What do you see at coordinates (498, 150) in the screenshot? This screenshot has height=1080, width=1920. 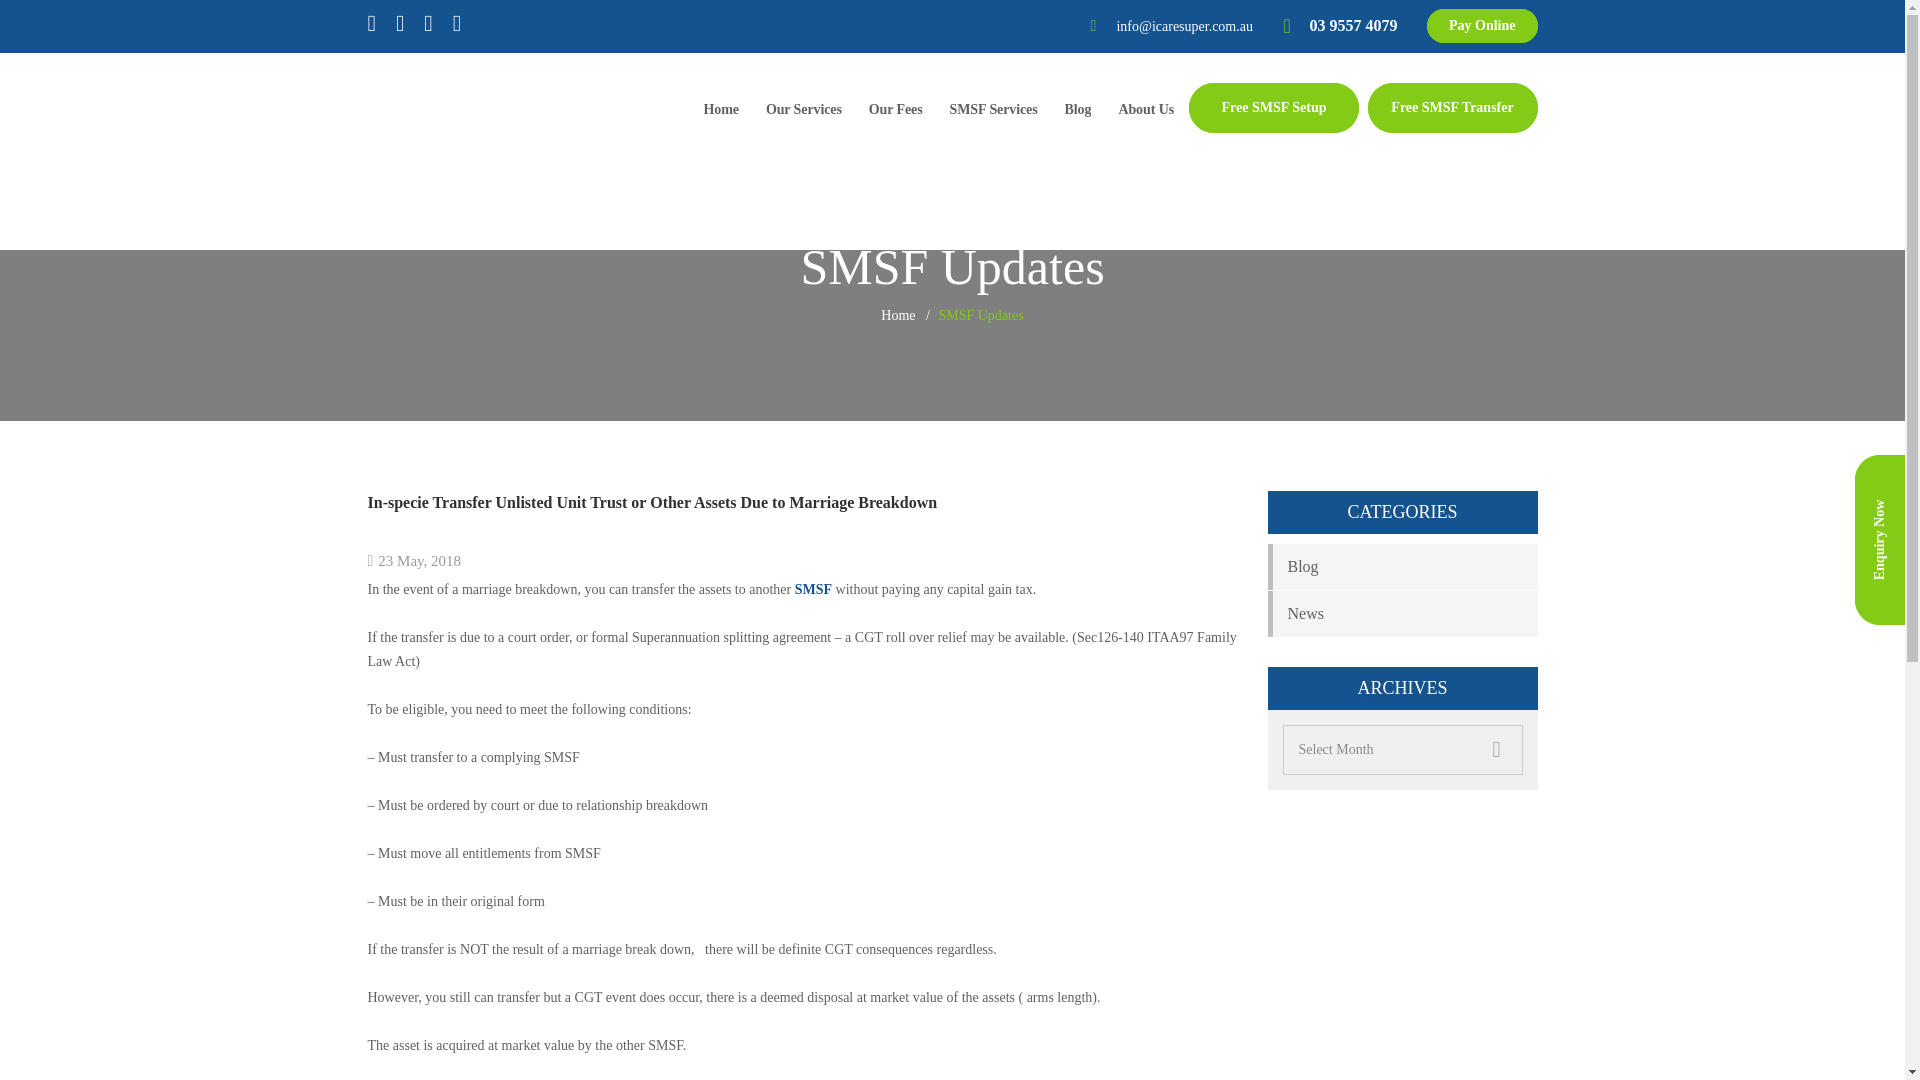 I see `SMSF Setup, SMSF Audit - iCare SMSF` at bounding box center [498, 150].